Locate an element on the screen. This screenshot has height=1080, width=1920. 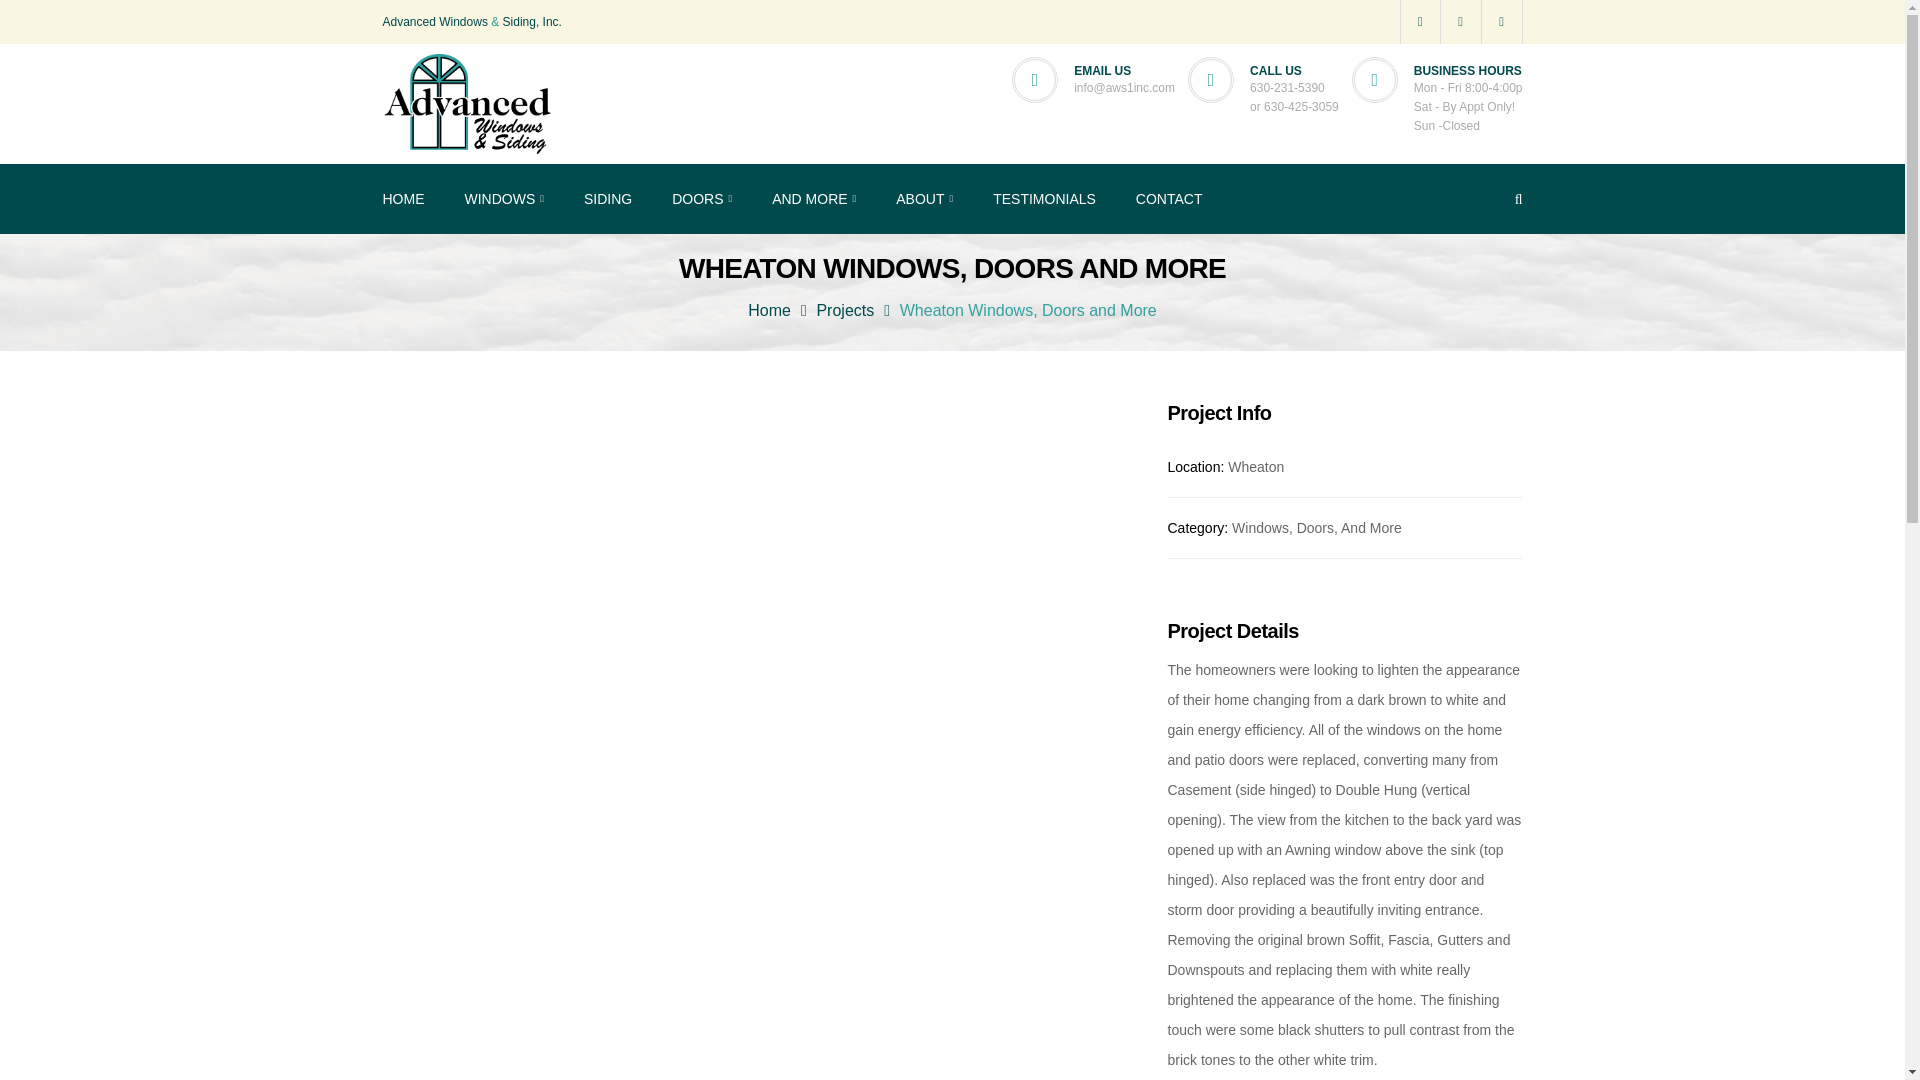
AND MORE is located at coordinates (814, 199).